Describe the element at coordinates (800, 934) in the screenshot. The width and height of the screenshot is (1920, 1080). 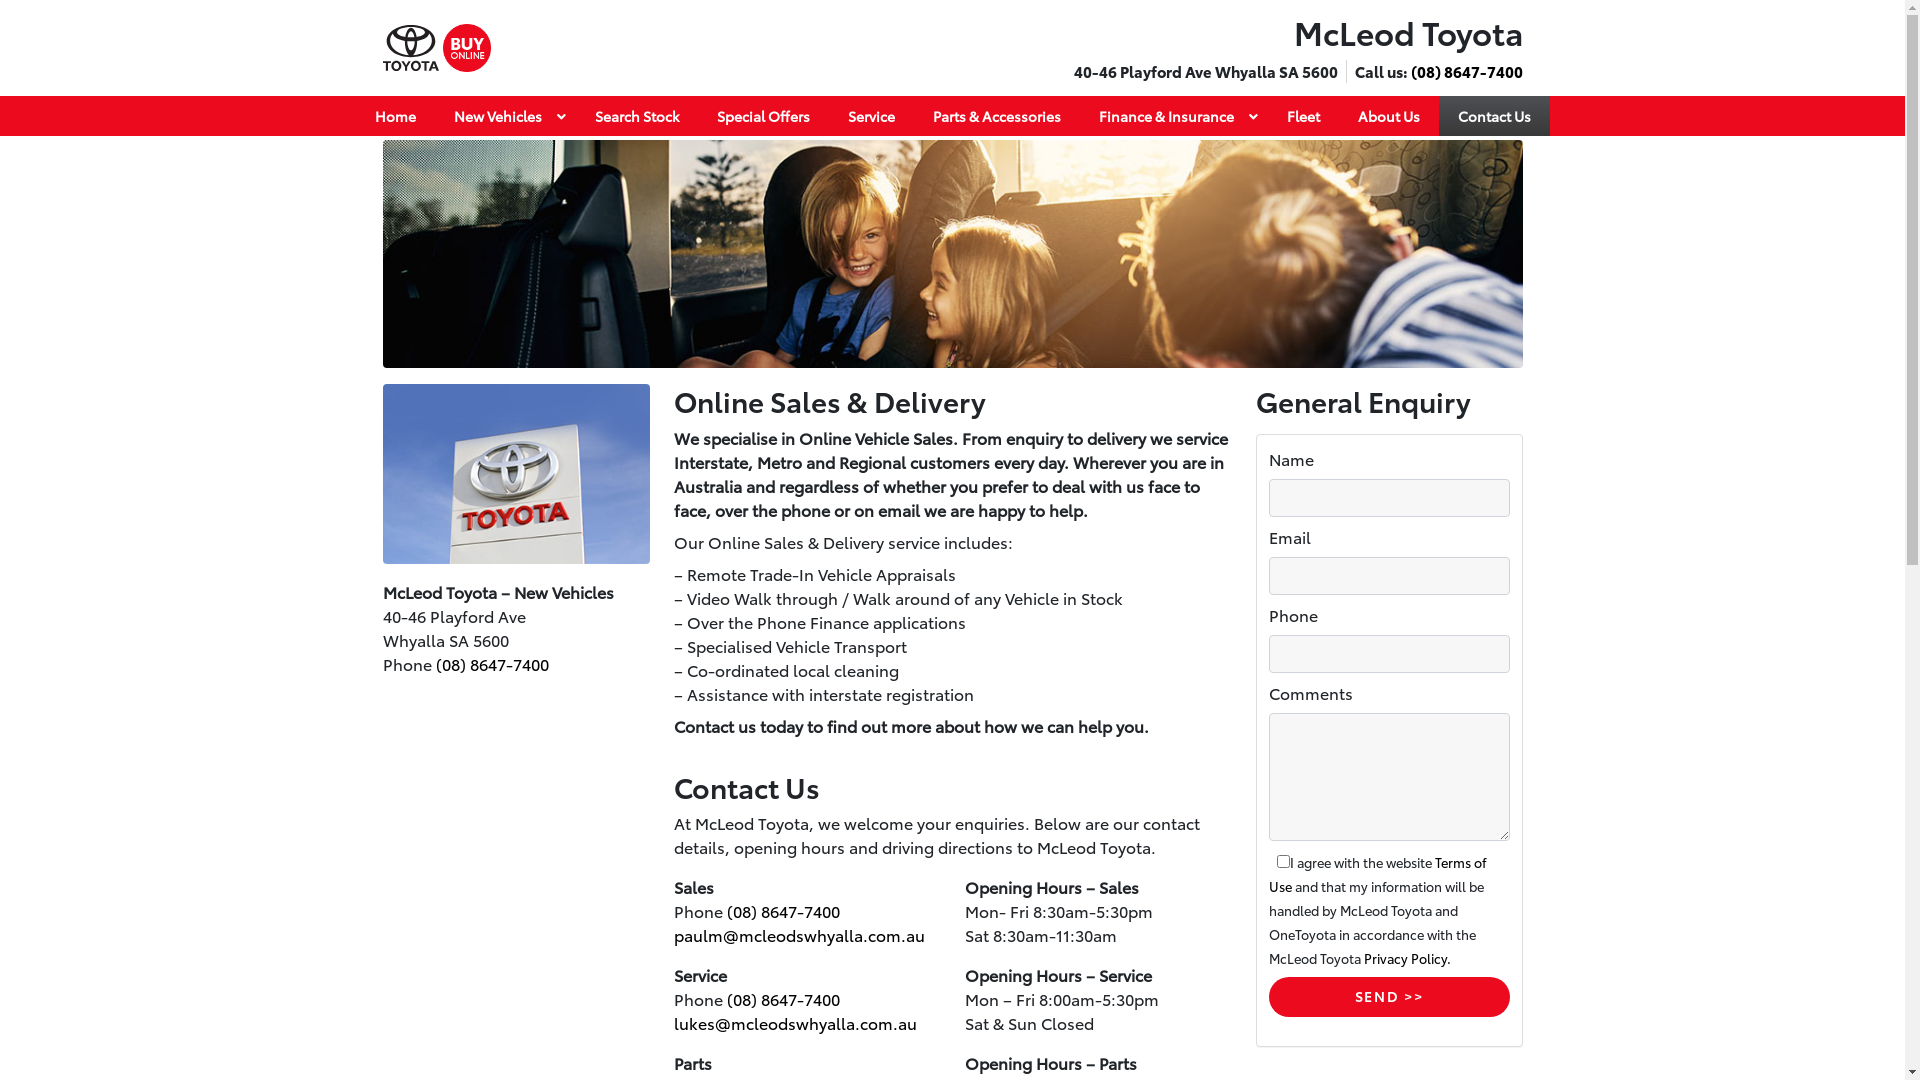
I see `paulm@mcleodswhyalla.com.au` at that location.